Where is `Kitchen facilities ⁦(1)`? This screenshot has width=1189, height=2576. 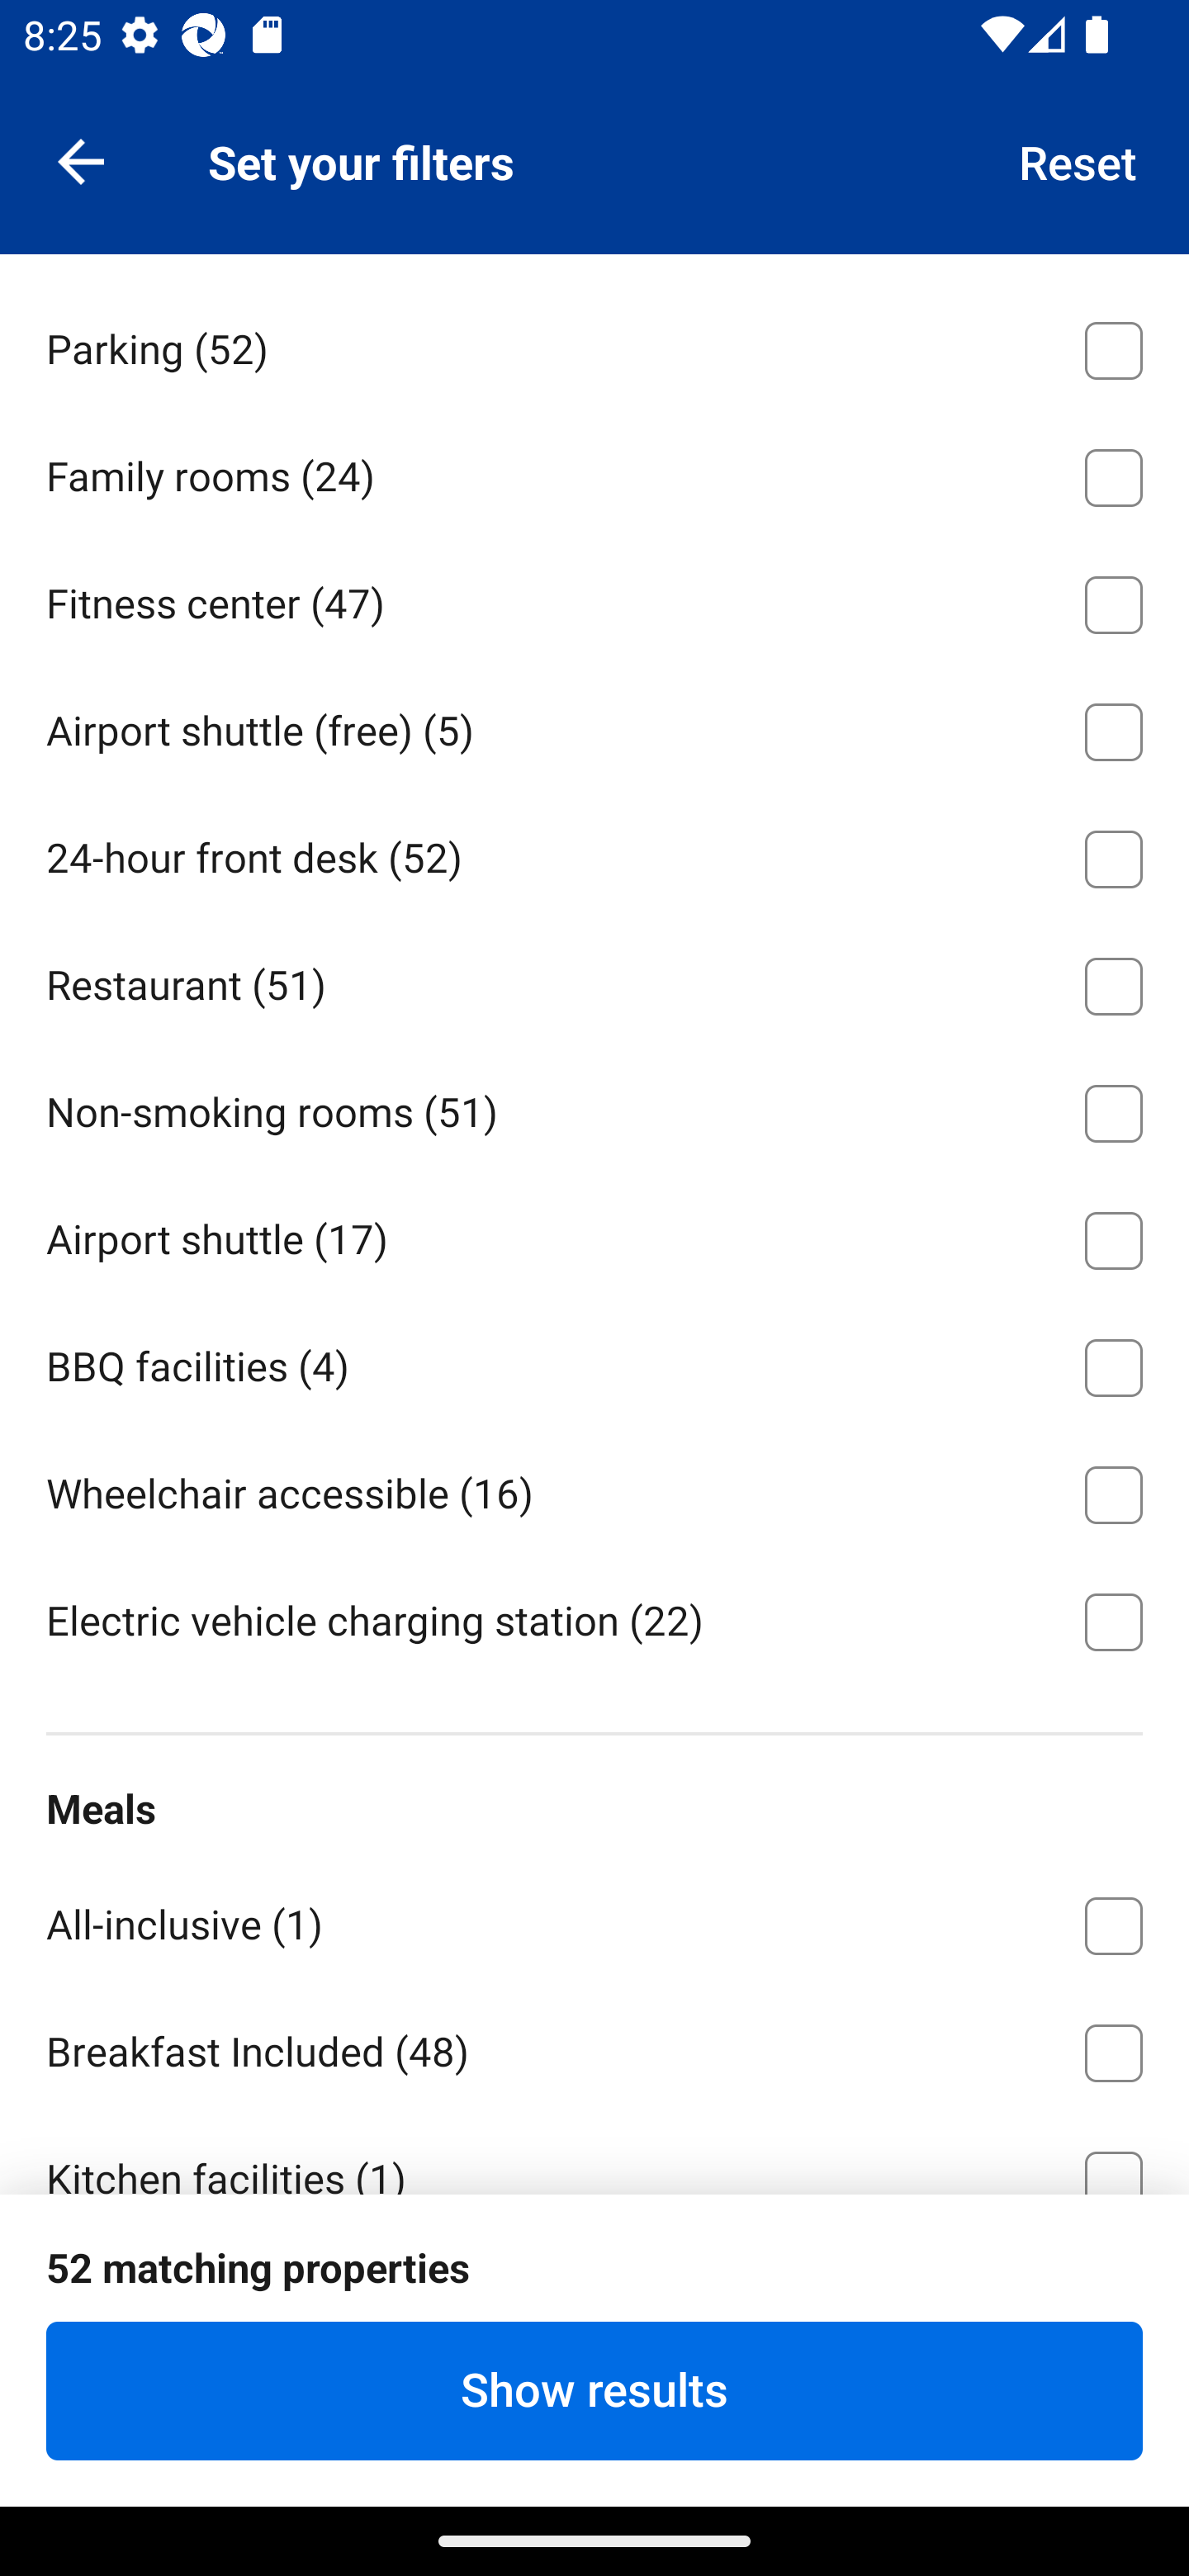 Kitchen facilities ⁦(1) is located at coordinates (594, 2153).